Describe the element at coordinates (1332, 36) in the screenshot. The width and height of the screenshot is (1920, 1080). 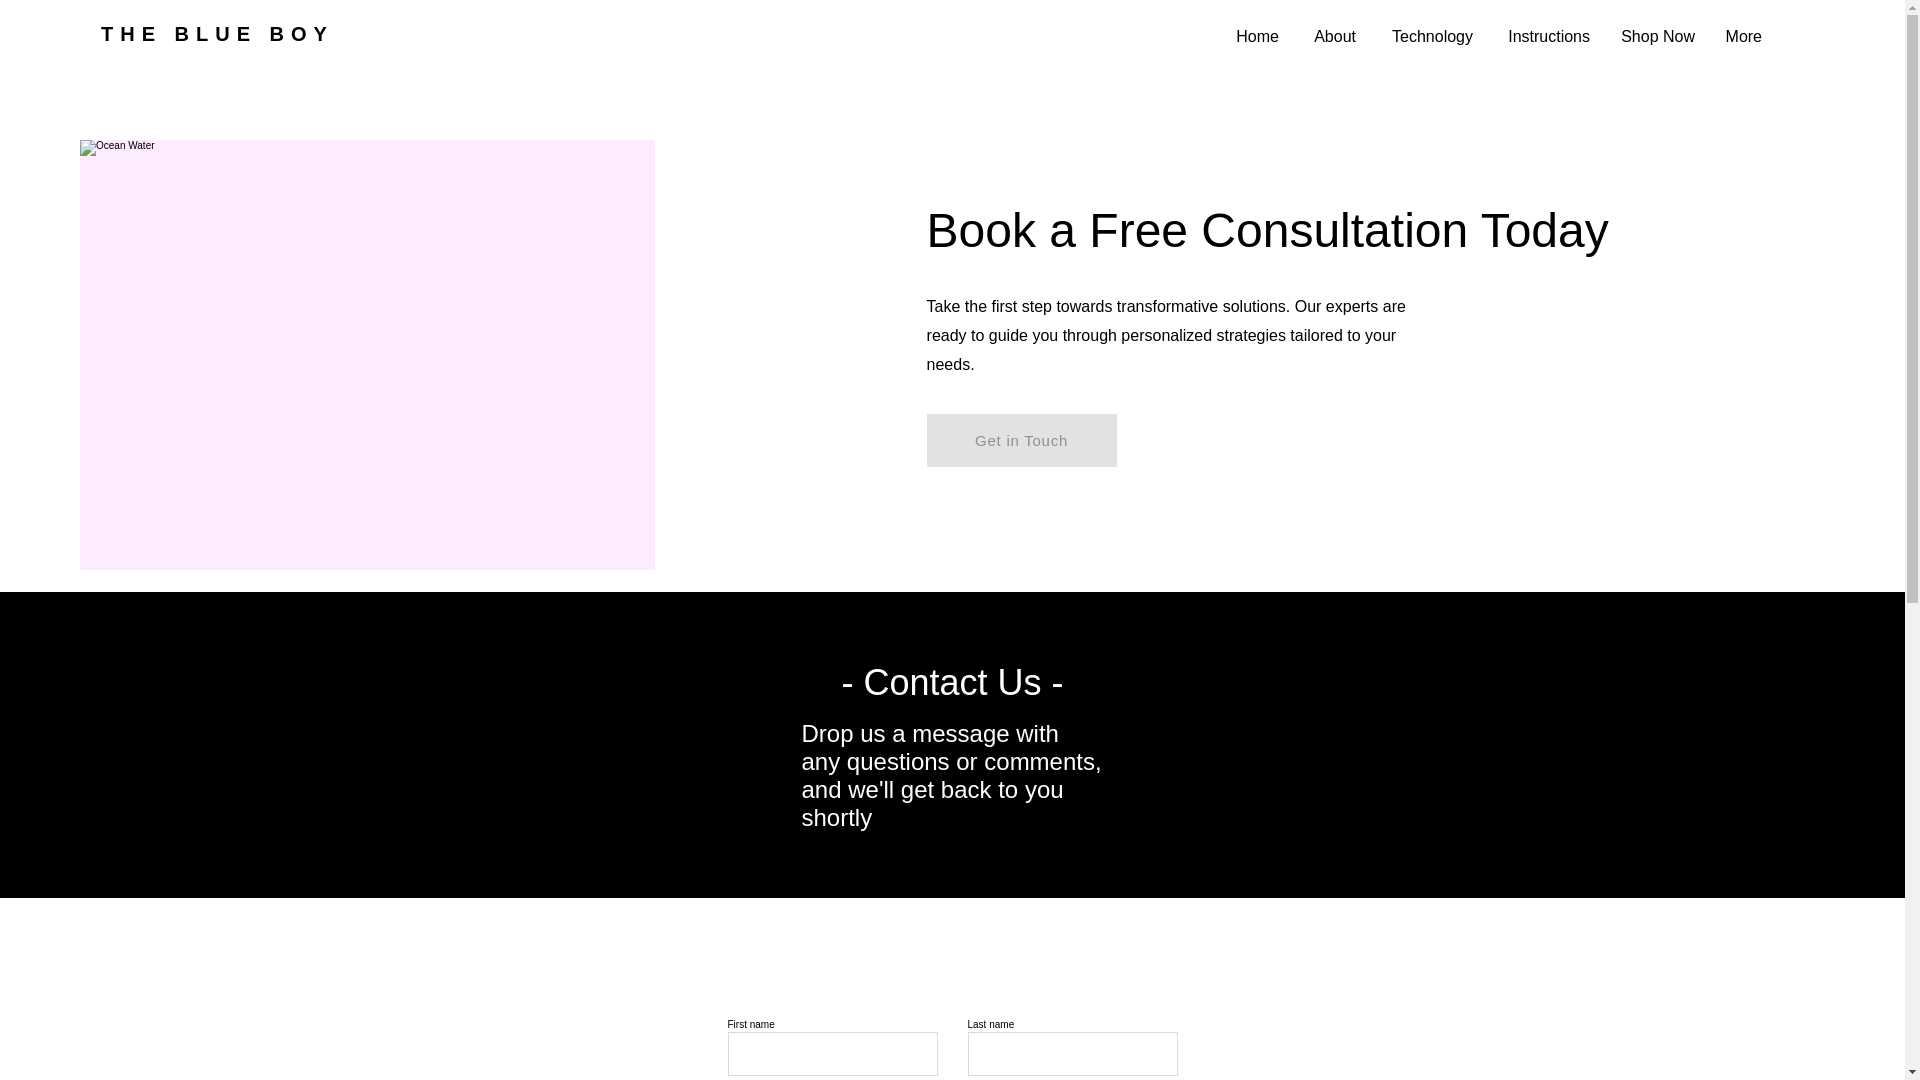
I see `About` at that location.